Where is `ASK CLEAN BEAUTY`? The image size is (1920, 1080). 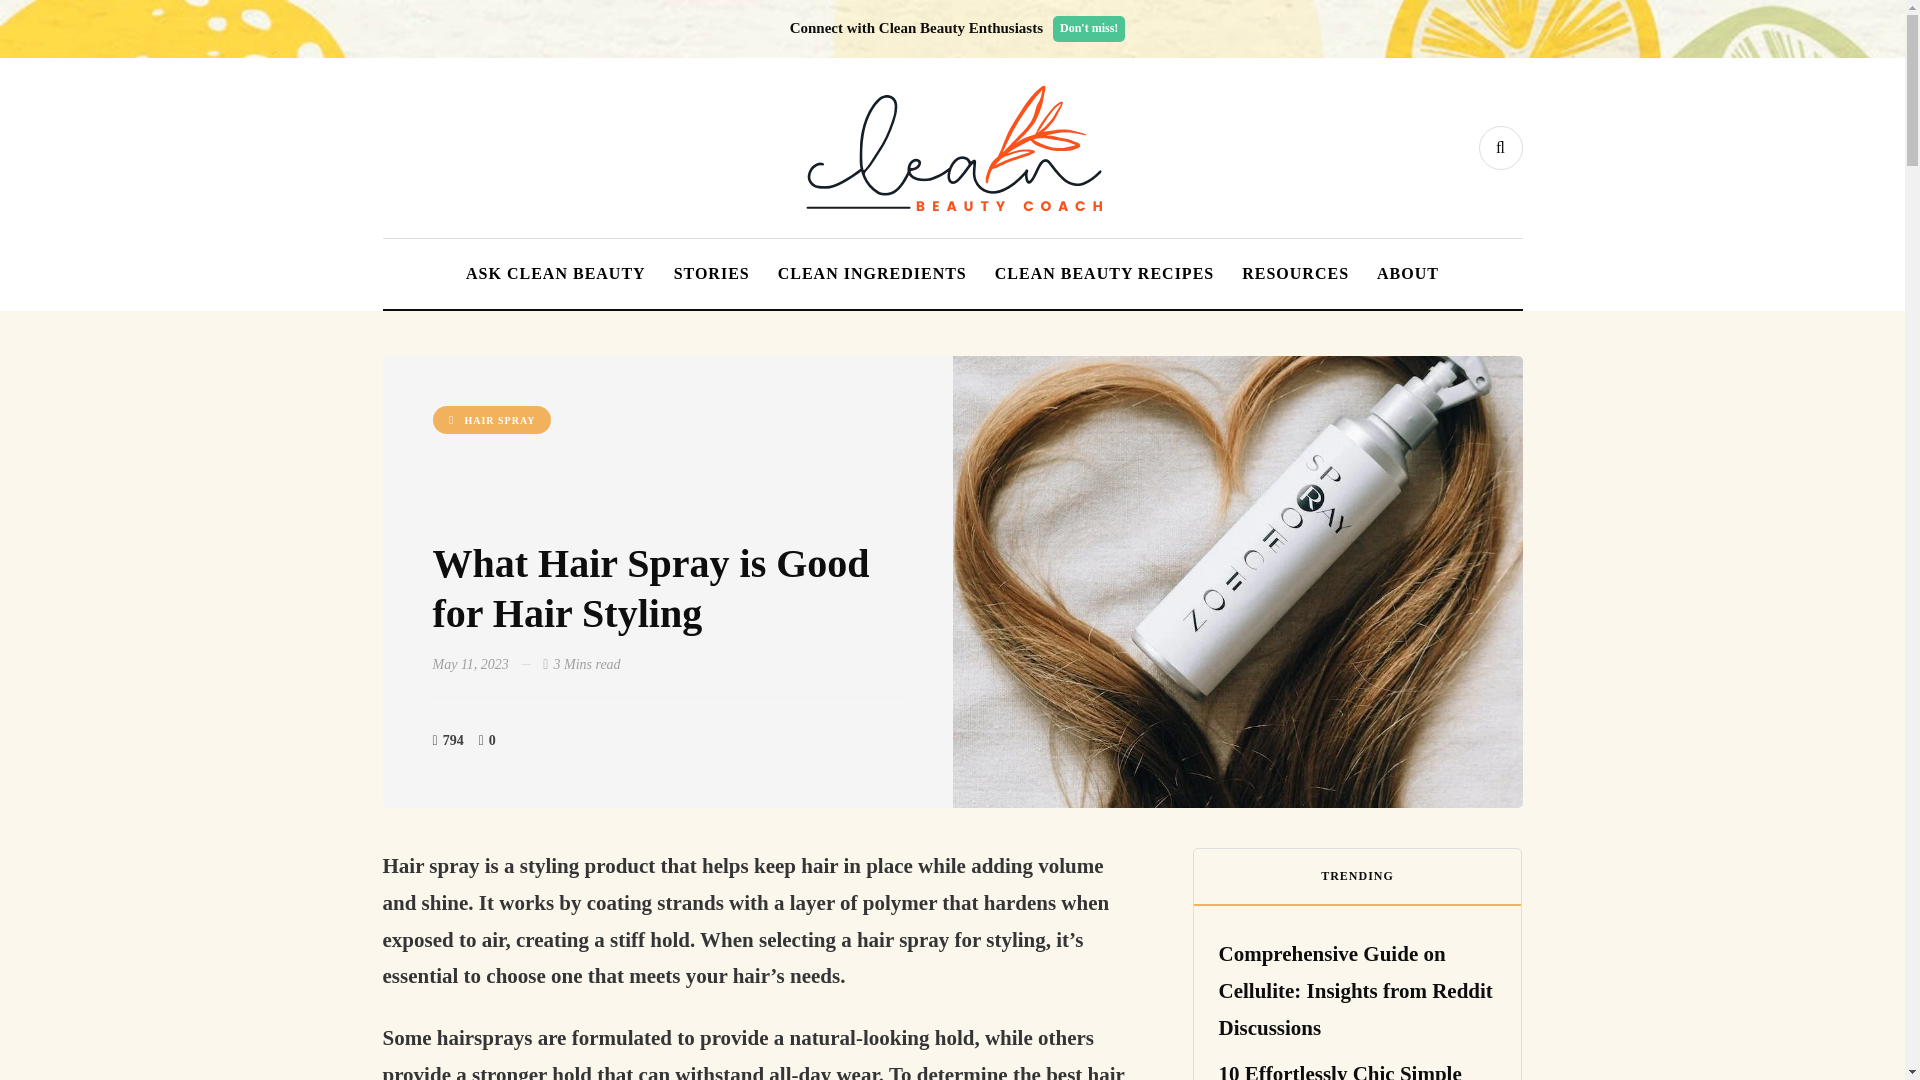 ASK CLEAN BEAUTY is located at coordinates (556, 273).